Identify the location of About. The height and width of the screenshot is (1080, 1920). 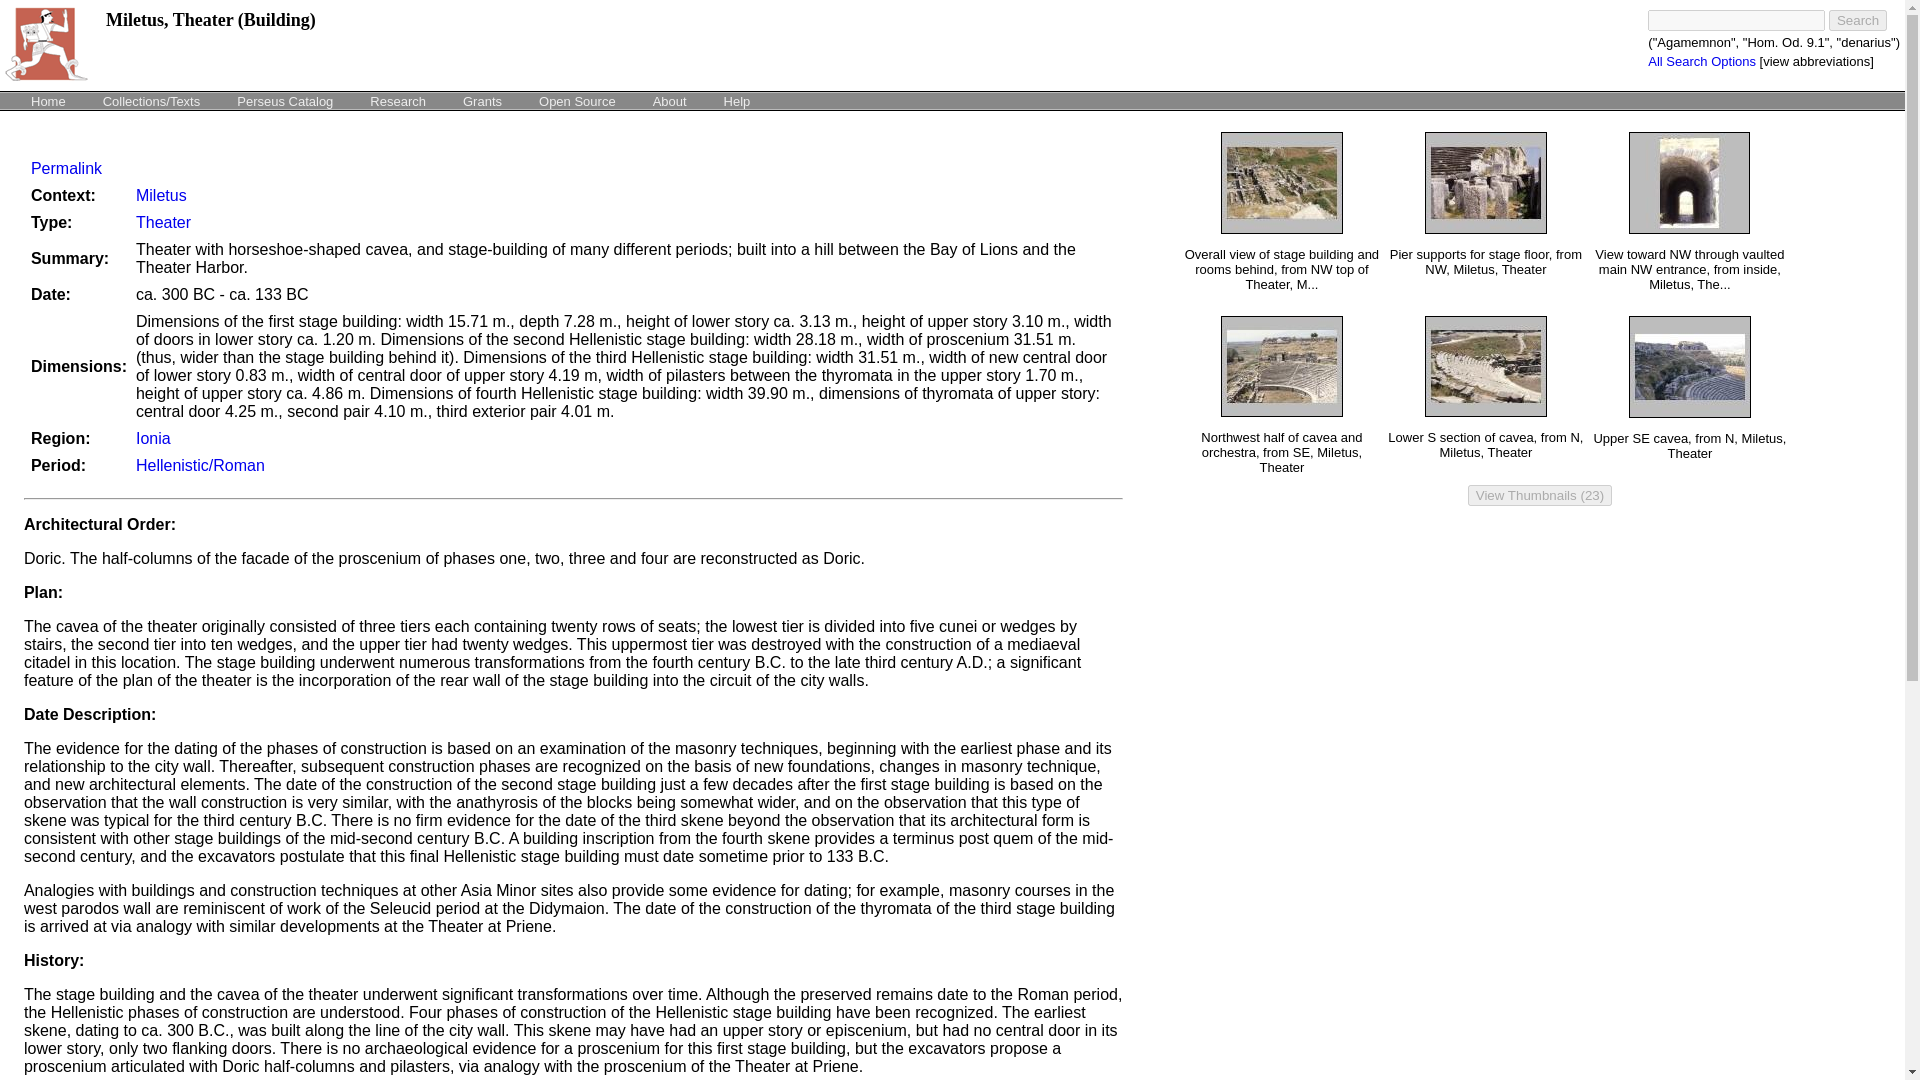
(670, 100).